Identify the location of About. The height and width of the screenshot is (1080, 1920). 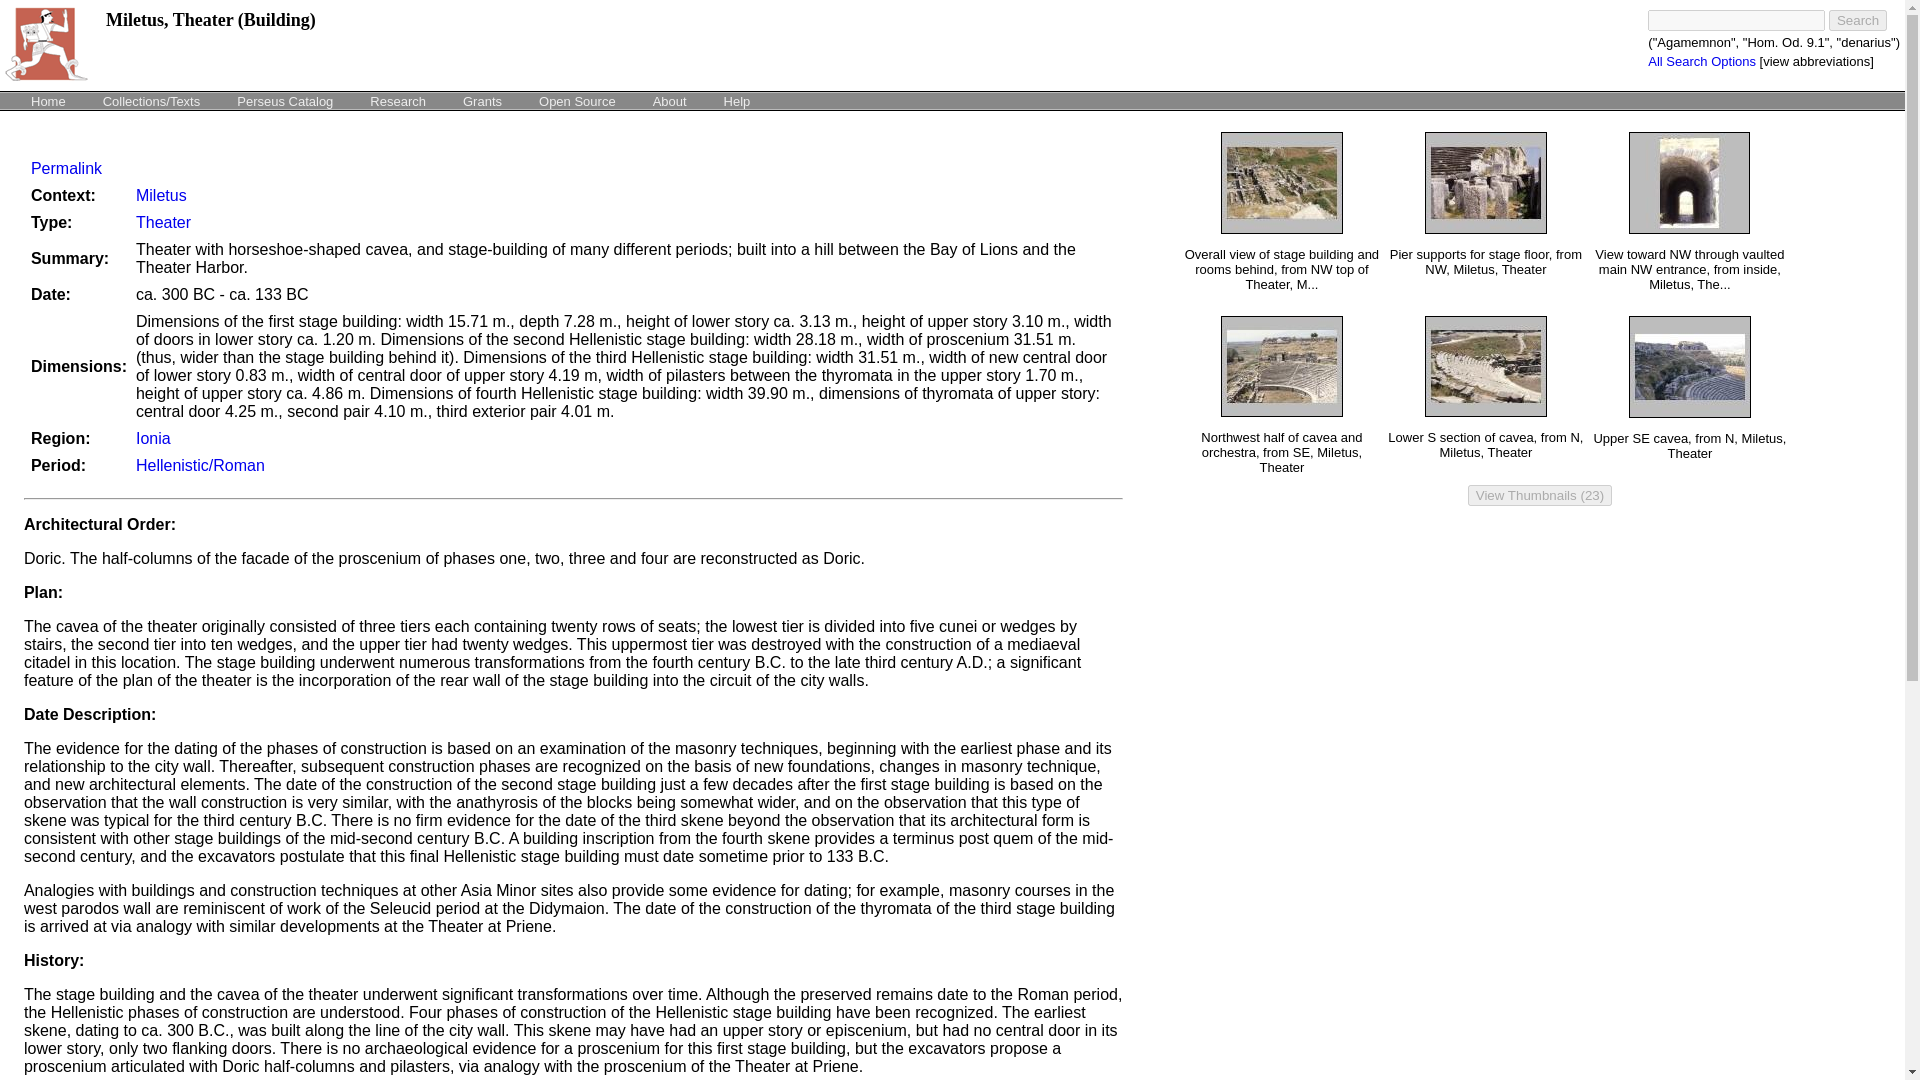
(670, 100).